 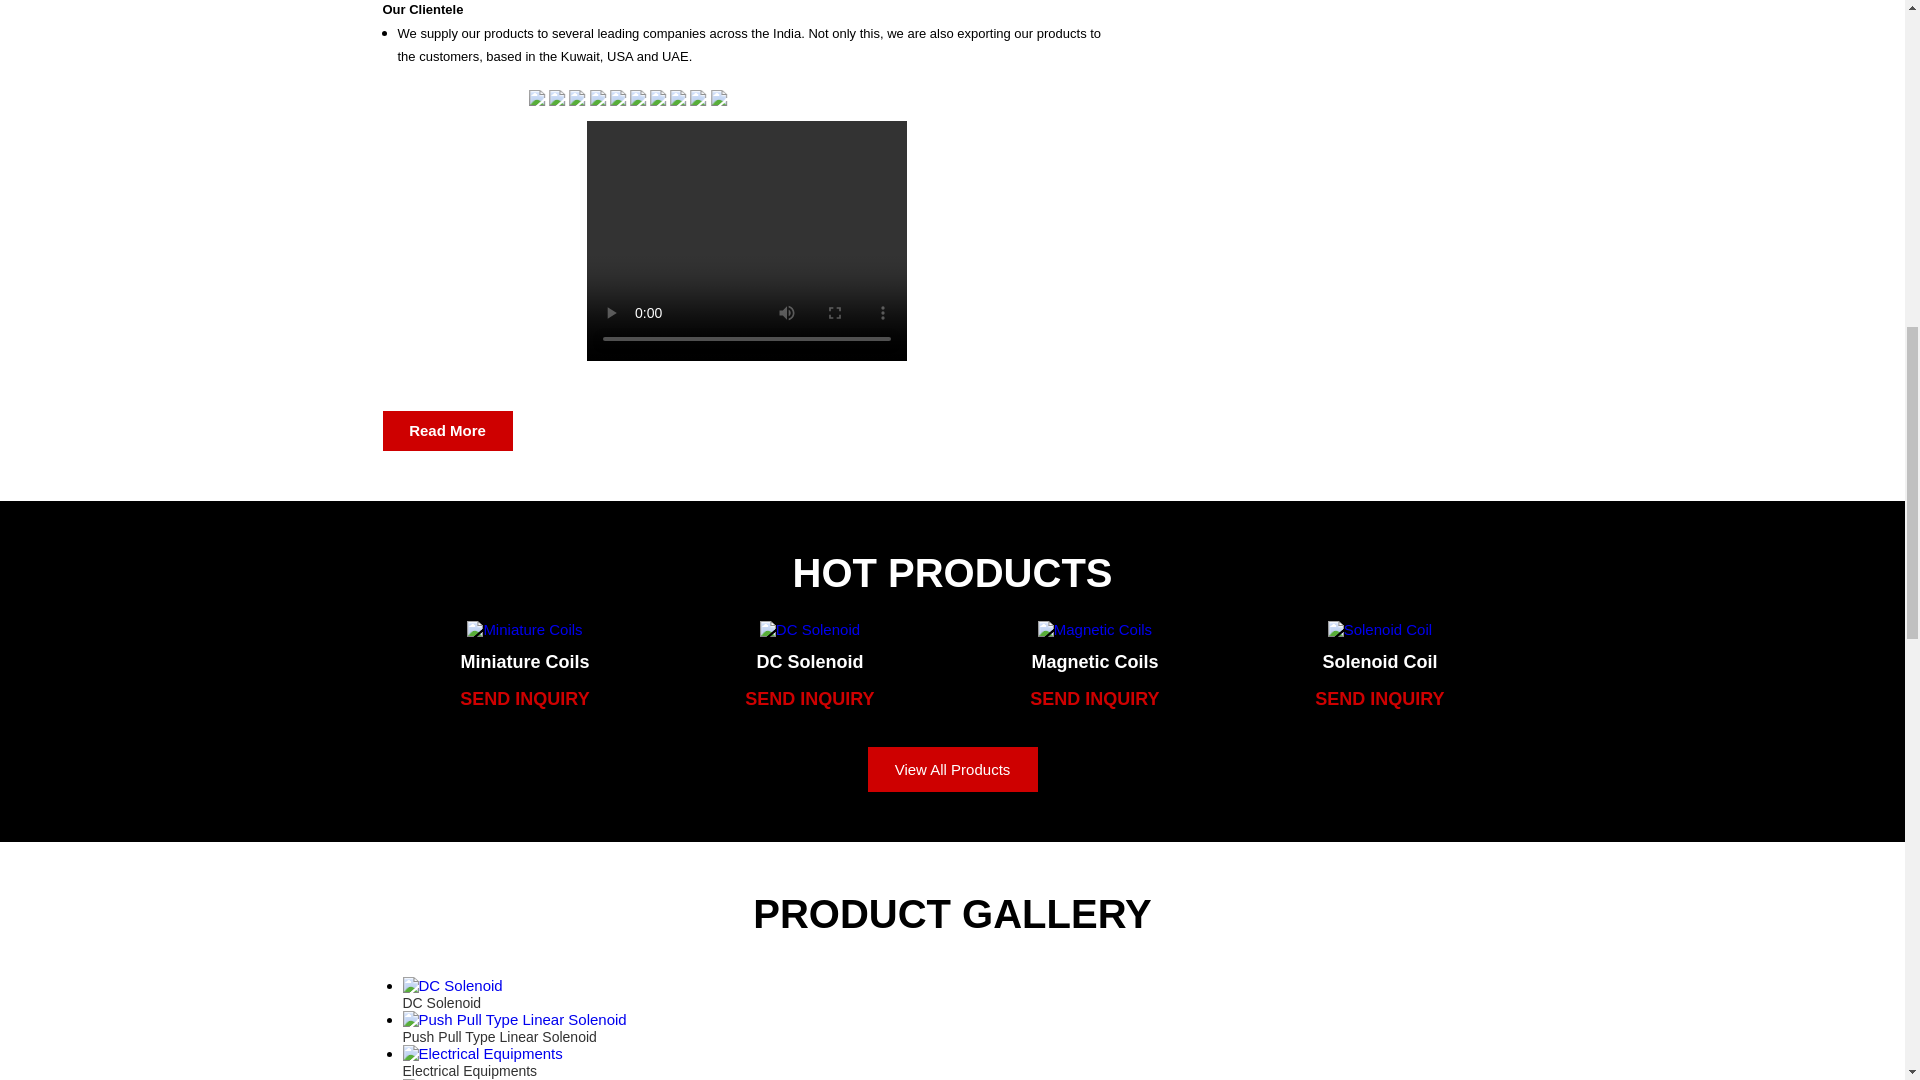 I want to click on Solenoid Coil, so click(x=1380, y=630).